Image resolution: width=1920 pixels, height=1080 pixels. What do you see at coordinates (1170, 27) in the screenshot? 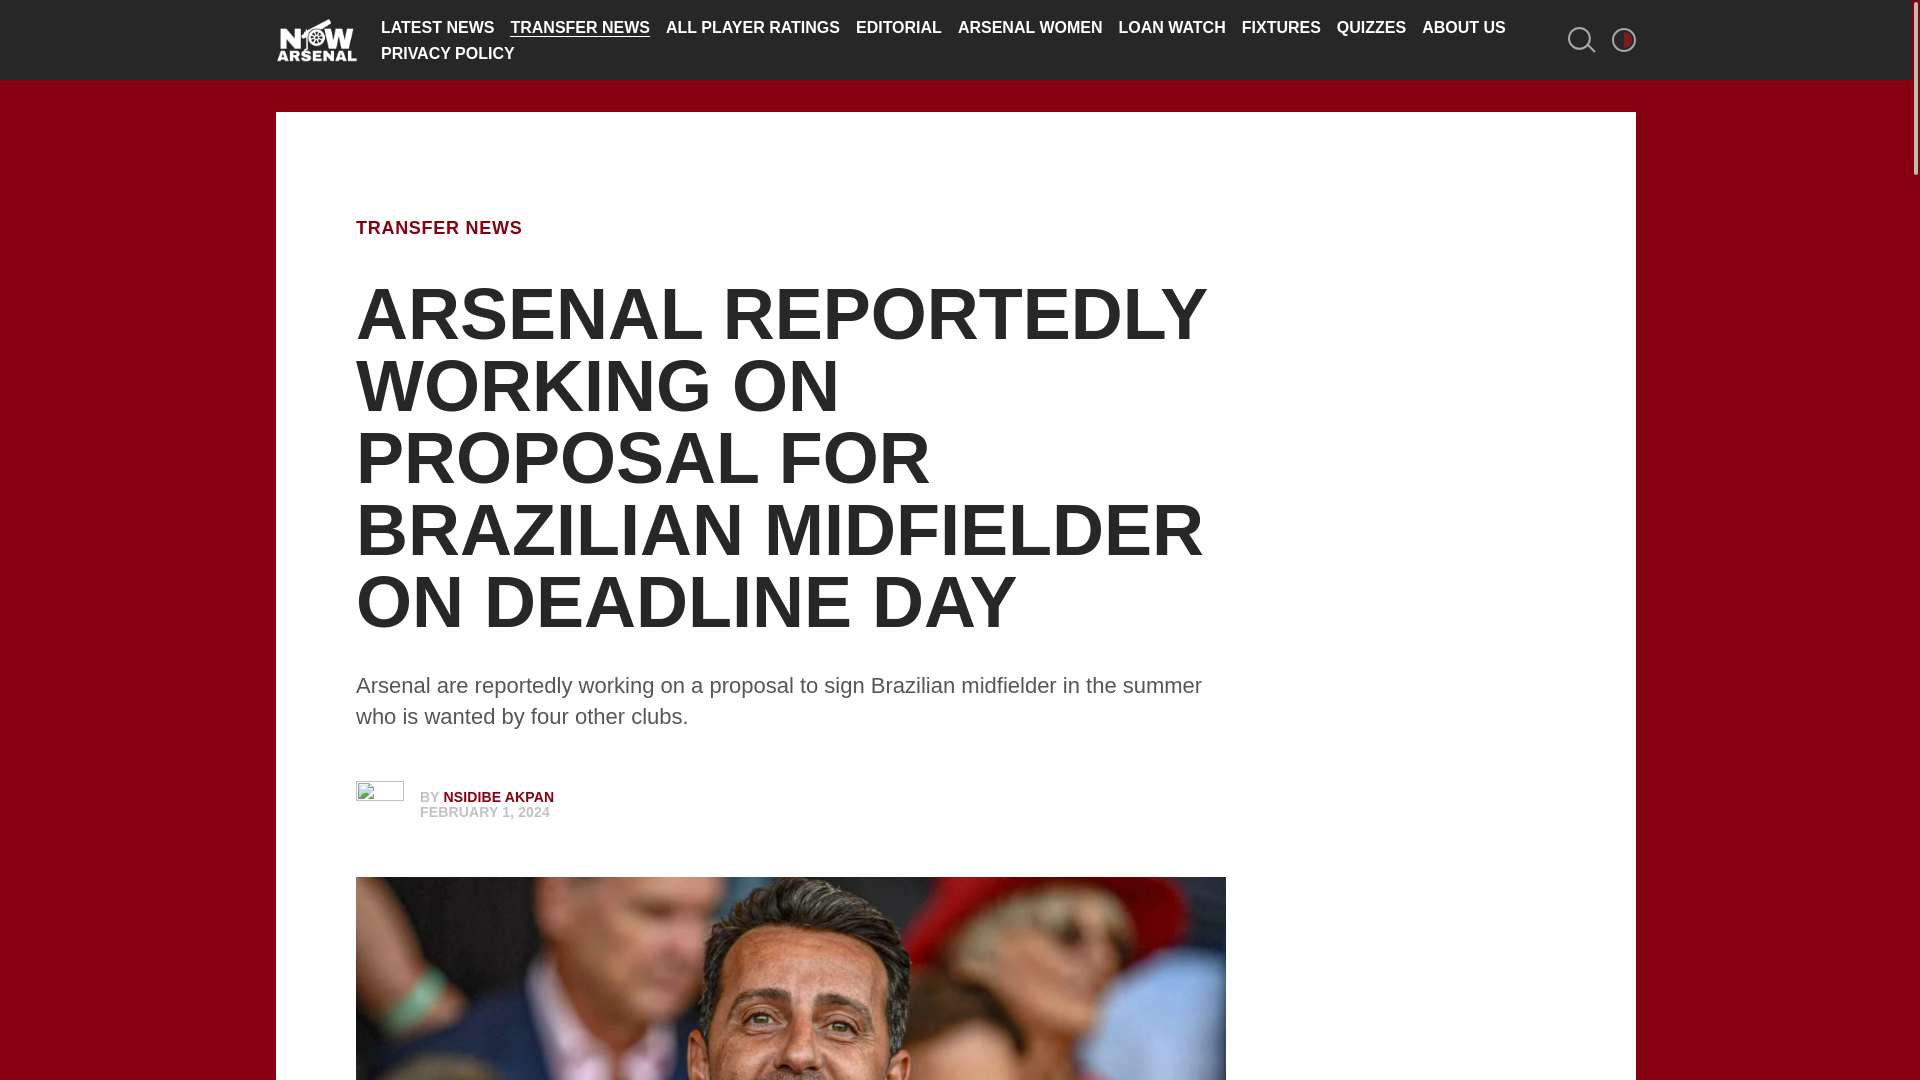
I see `LOAN WATCH` at bounding box center [1170, 27].